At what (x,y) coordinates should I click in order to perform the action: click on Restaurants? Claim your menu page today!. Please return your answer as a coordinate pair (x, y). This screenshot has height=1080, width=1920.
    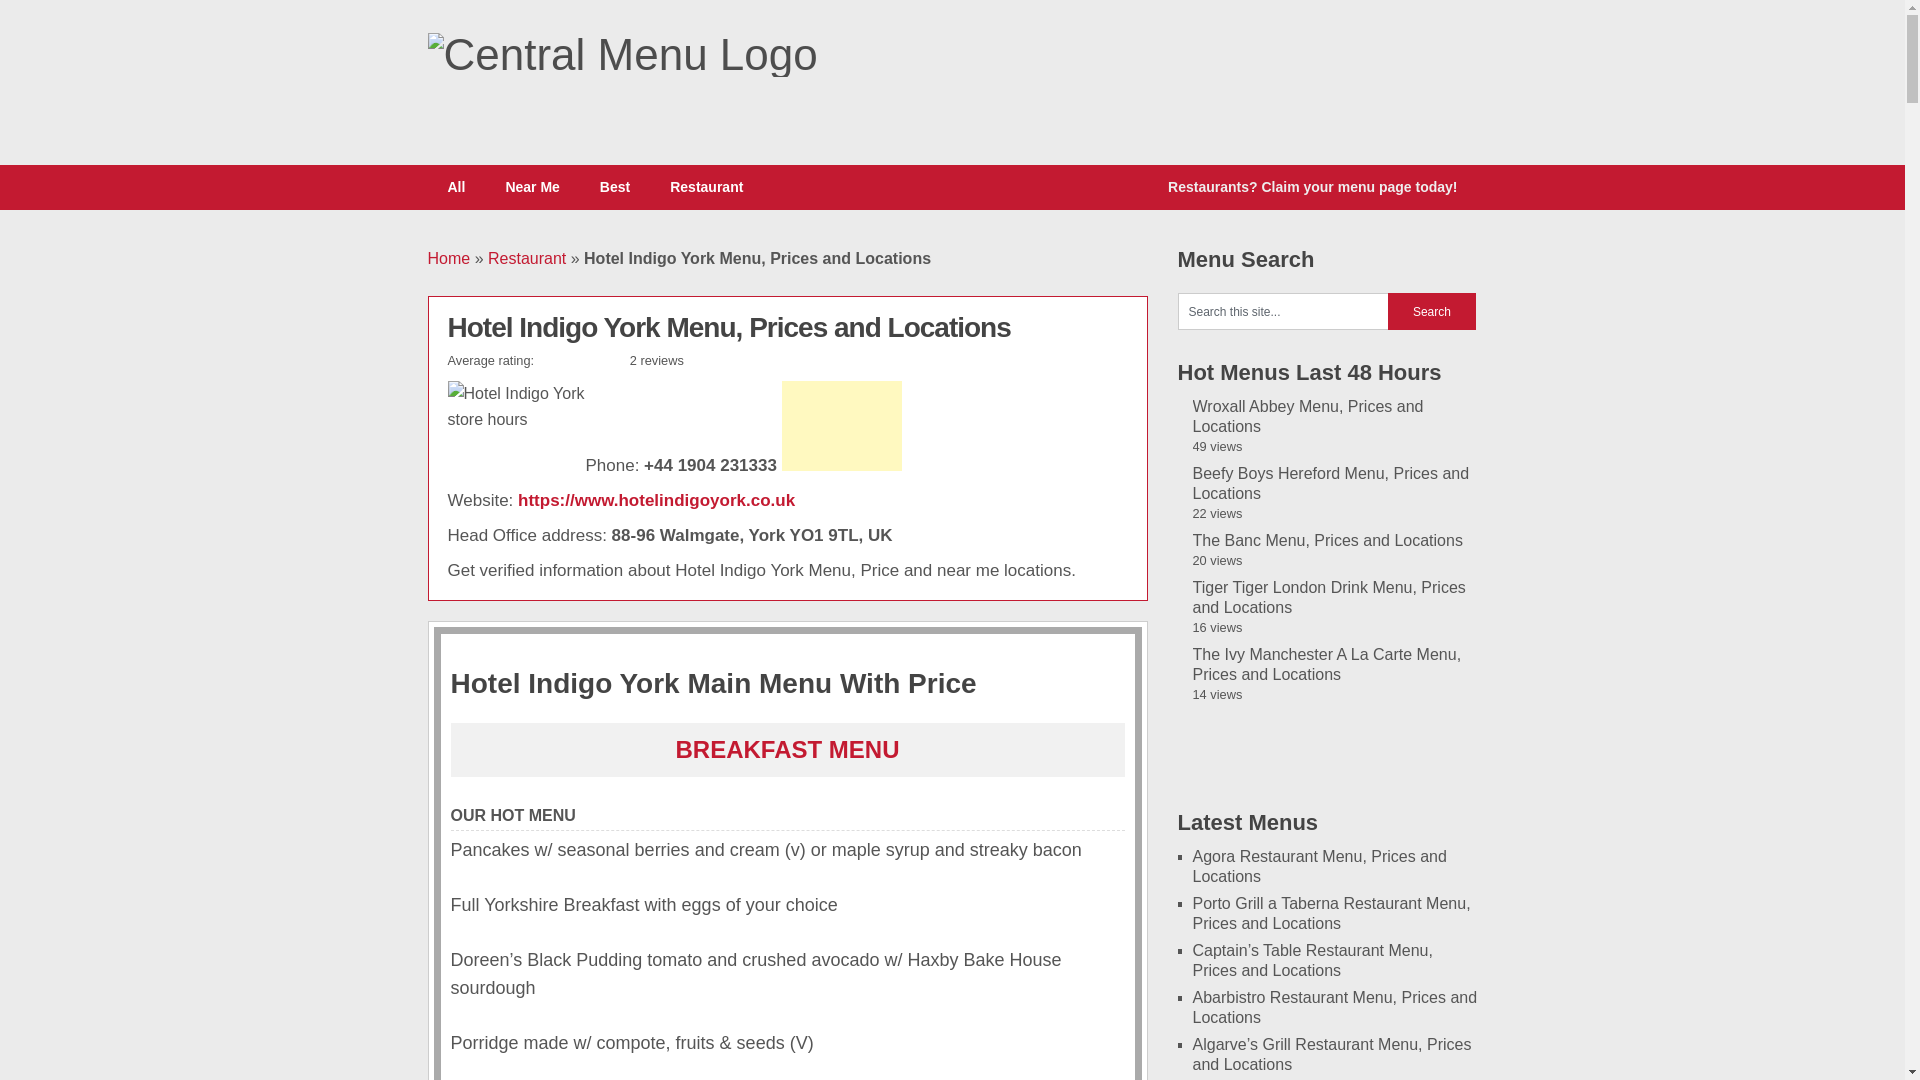
    Looking at the image, I should click on (1312, 187).